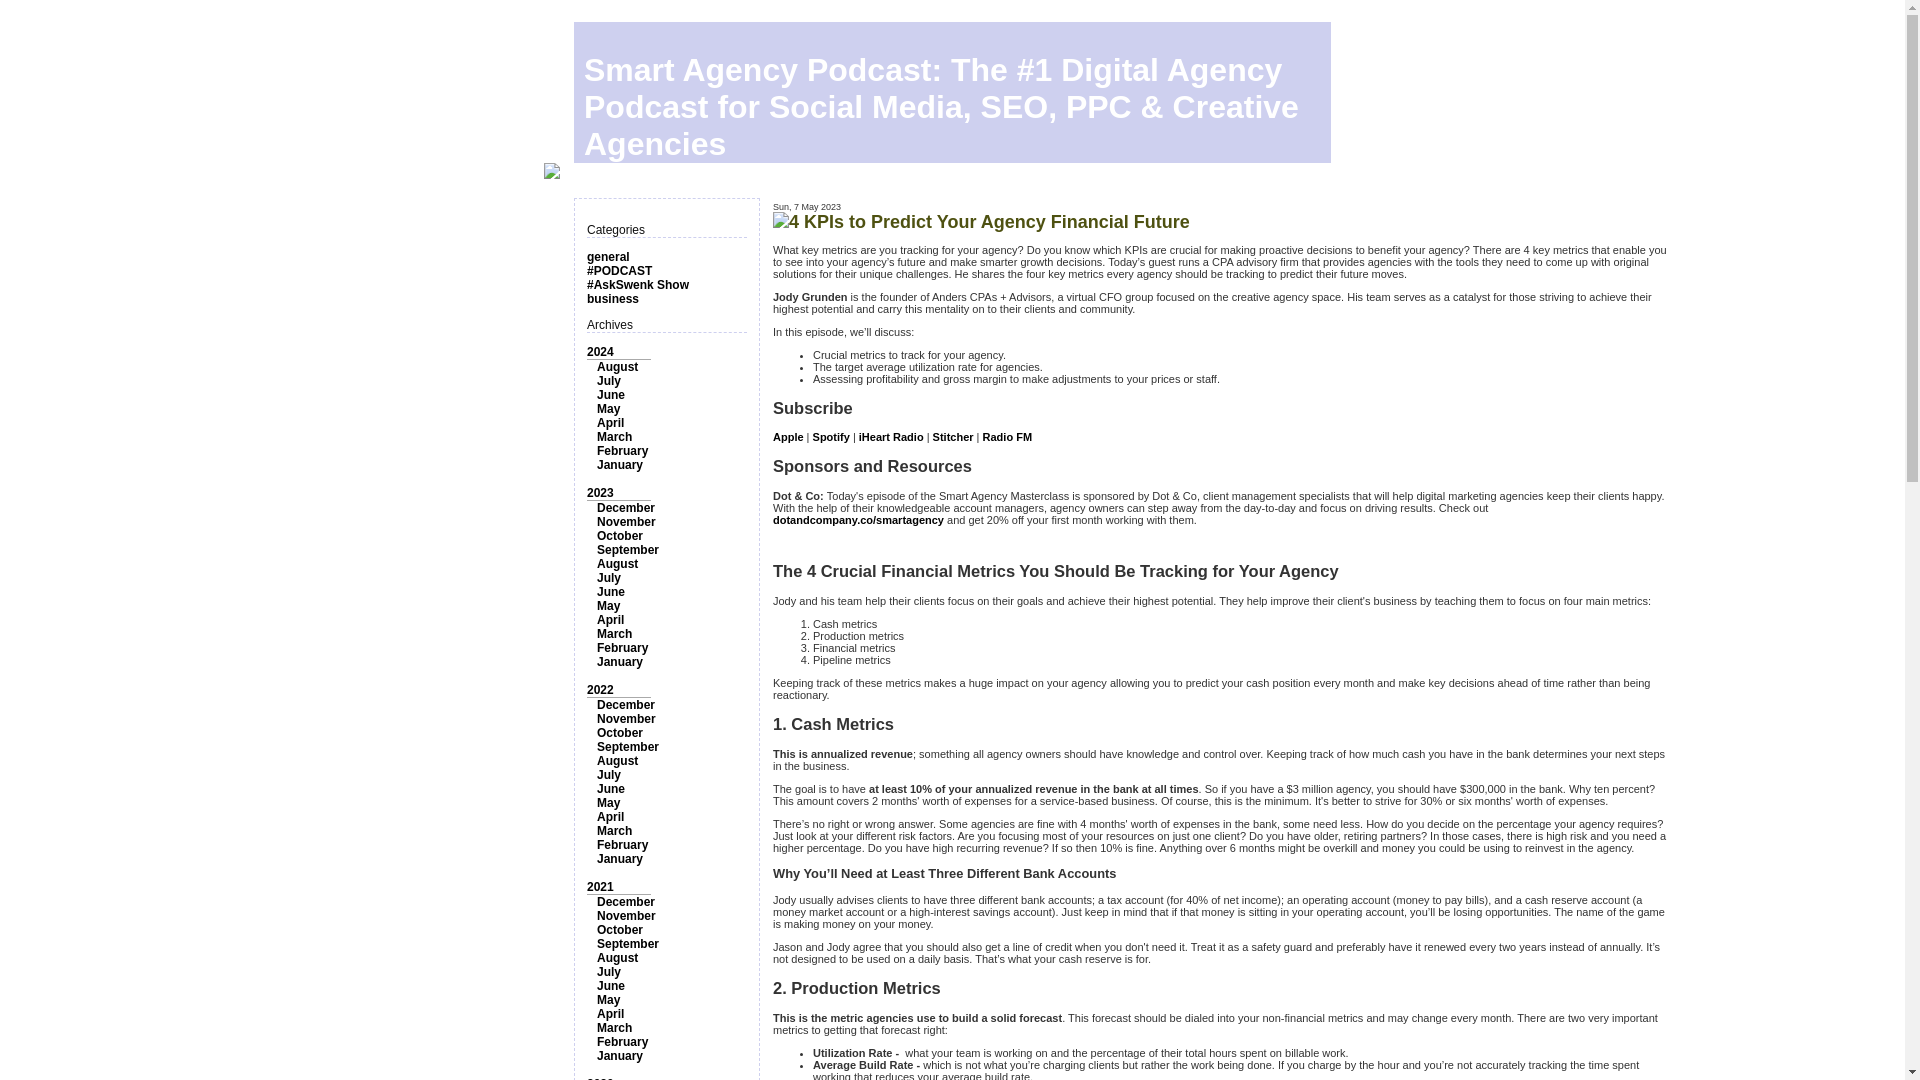  Describe the element at coordinates (608, 802) in the screenshot. I see `May` at that location.